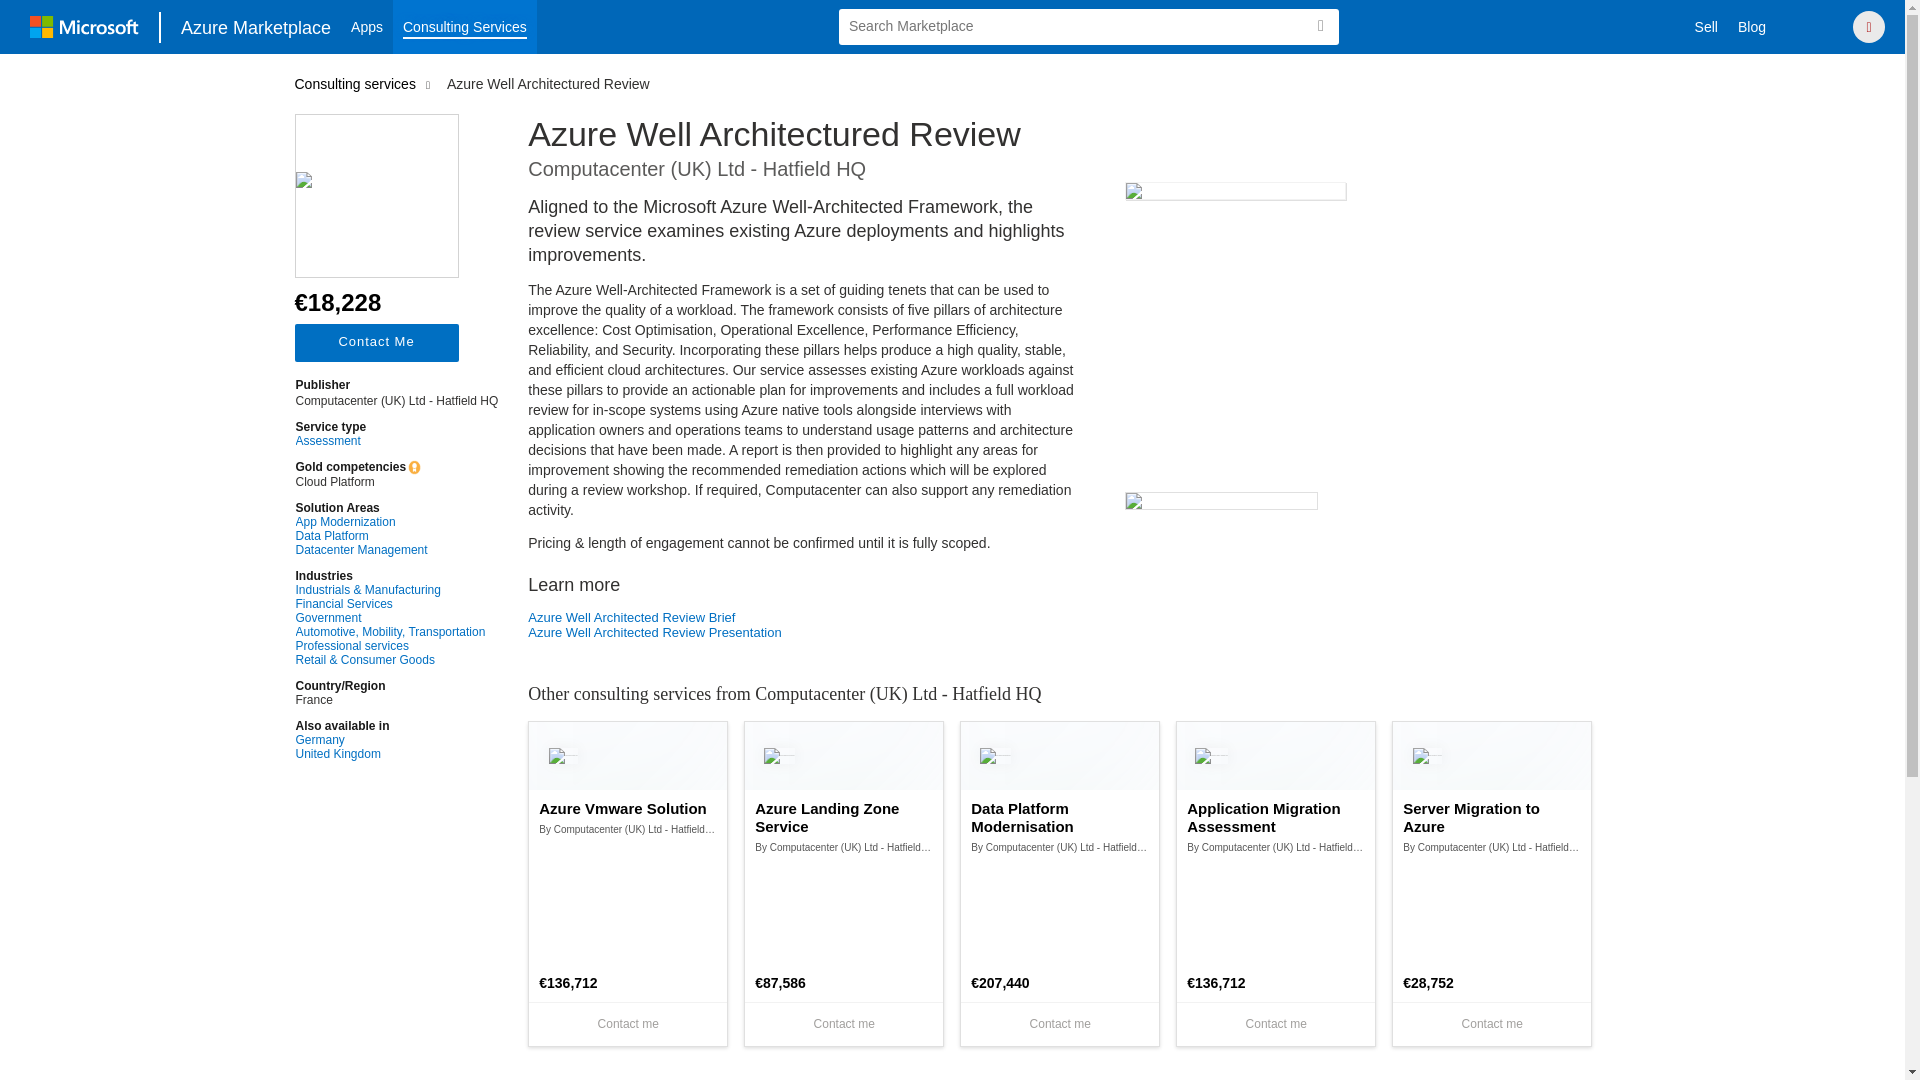 Image resolution: width=1920 pixels, height=1080 pixels. What do you see at coordinates (628, 808) in the screenshot?
I see `Azure Vmware Solution` at bounding box center [628, 808].